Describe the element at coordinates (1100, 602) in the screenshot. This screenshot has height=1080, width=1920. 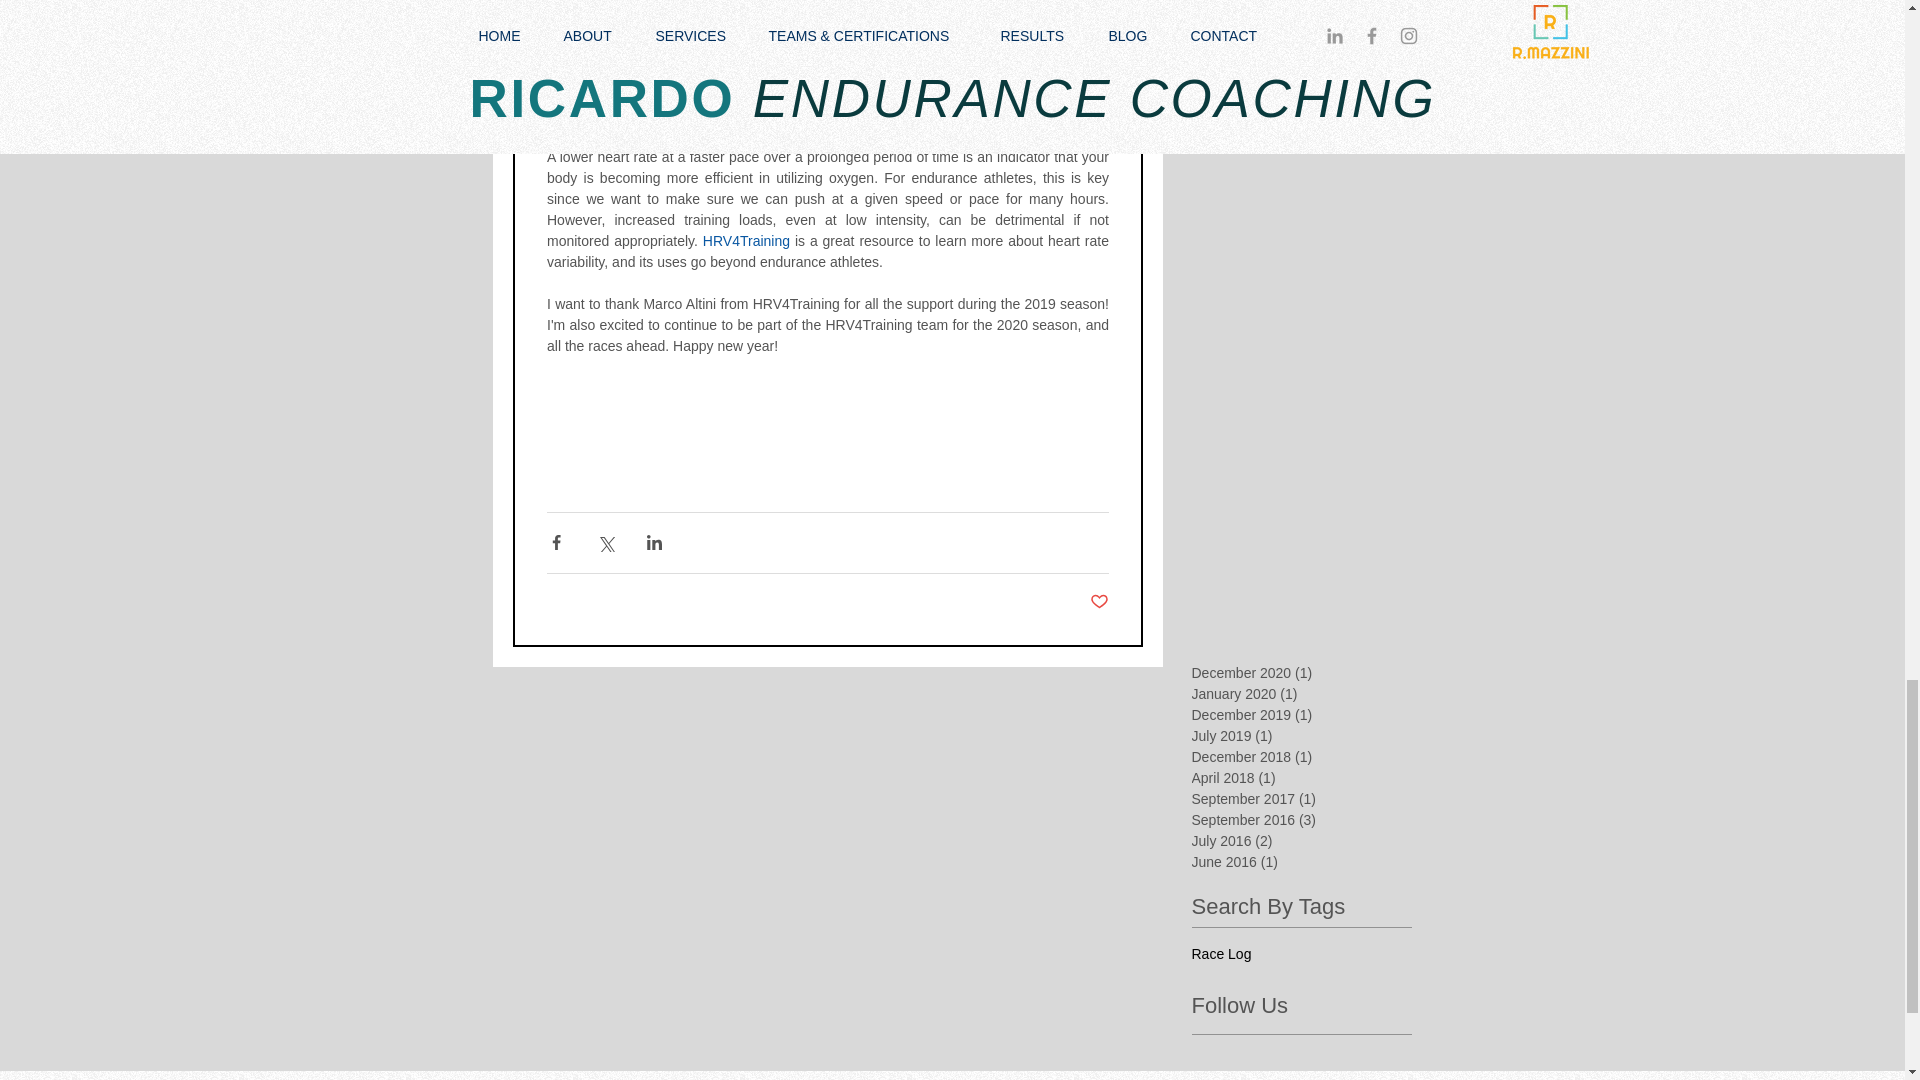
I see `Post not marked as liked` at that location.